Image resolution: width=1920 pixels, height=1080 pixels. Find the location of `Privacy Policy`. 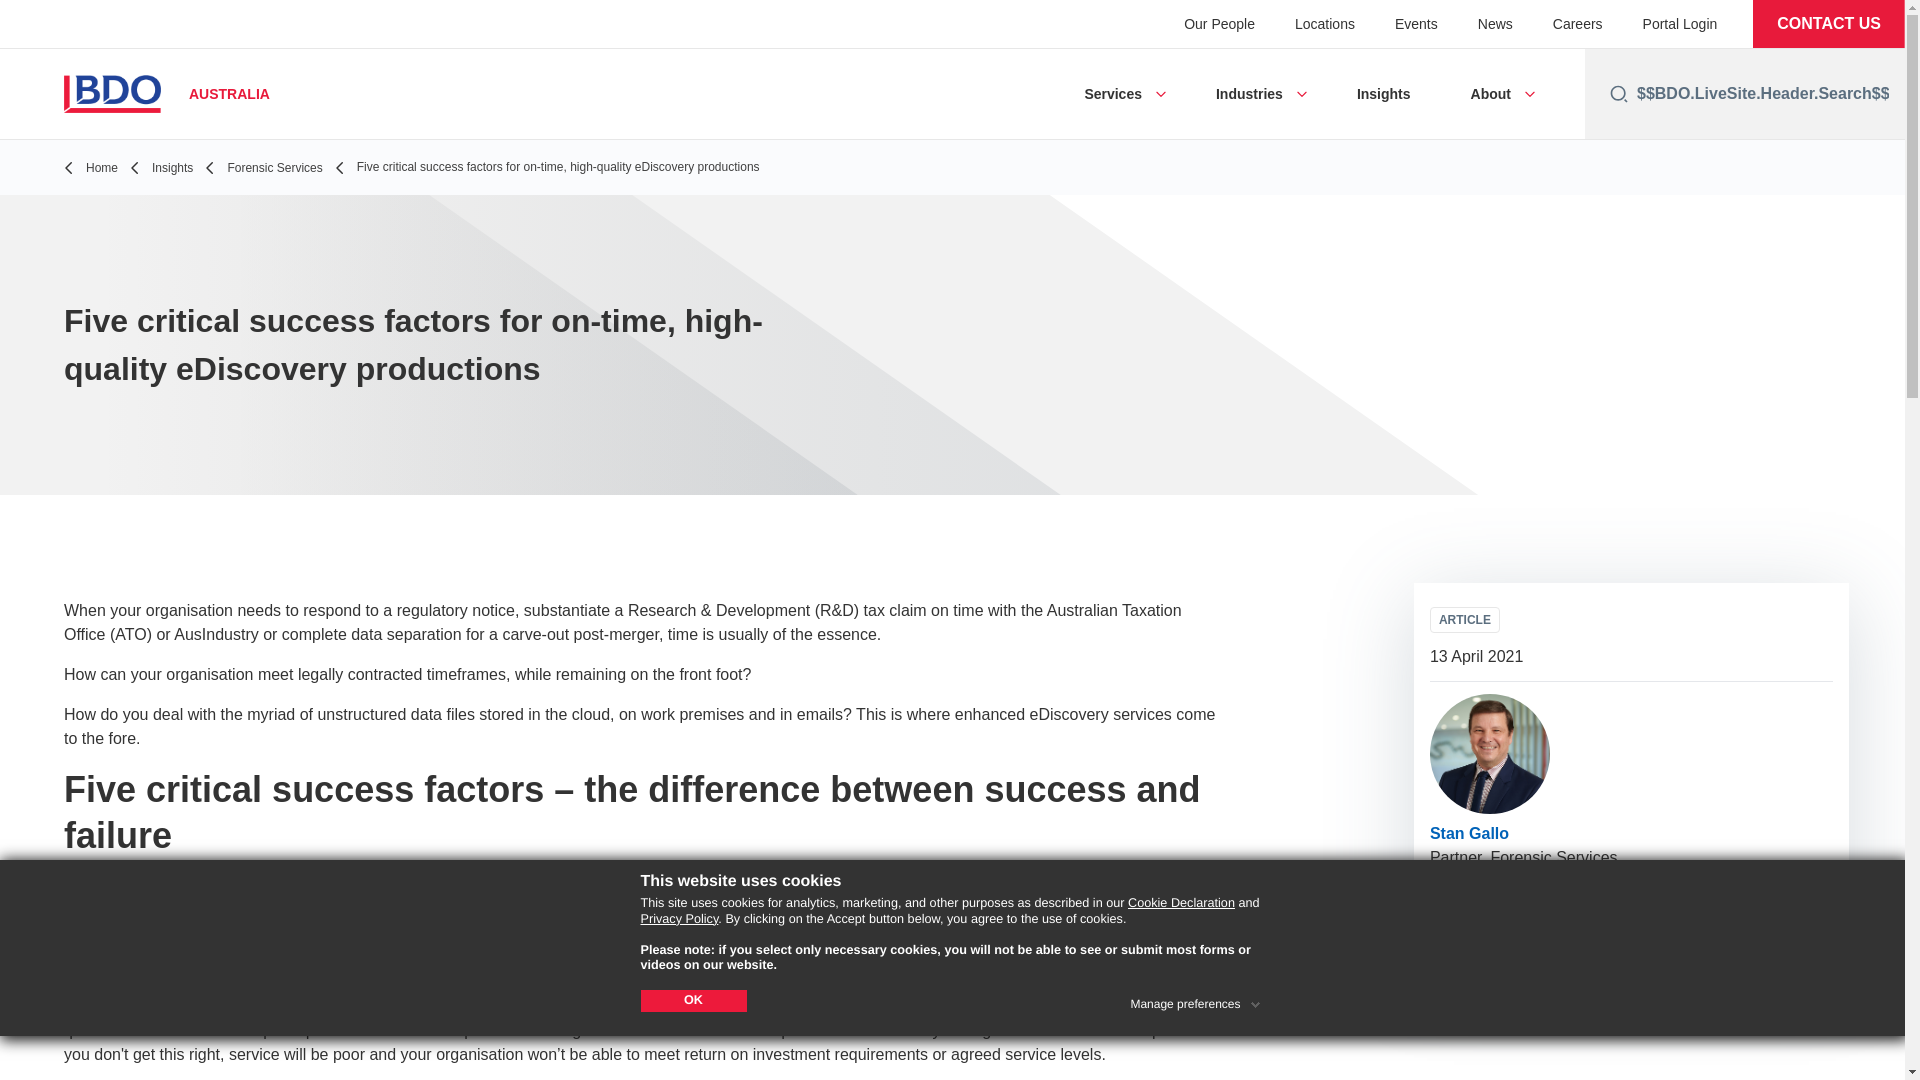

Privacy Policy is located at coordinates (678, 918).